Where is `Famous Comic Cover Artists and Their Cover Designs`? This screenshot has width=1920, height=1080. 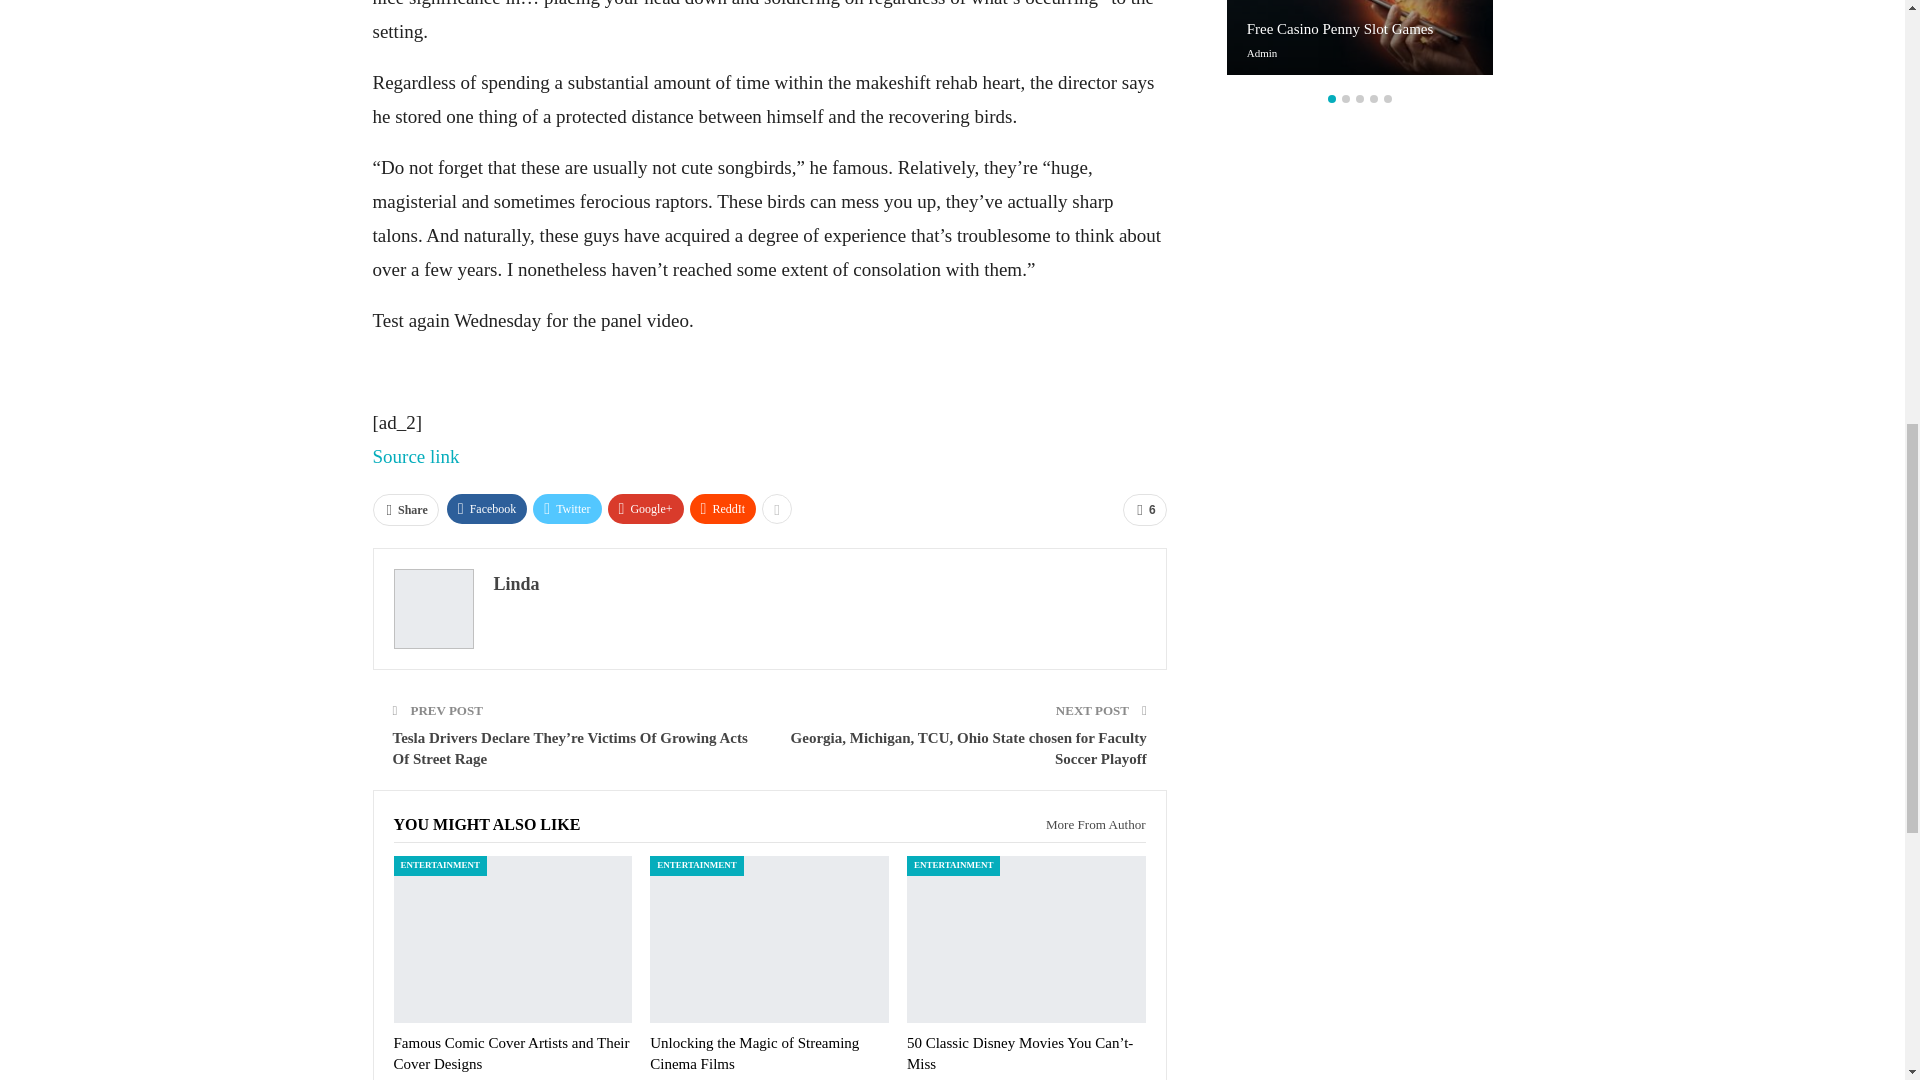 Famous Comic Cover Artists and Their Cover Designs is located at coordinates (513, 939).